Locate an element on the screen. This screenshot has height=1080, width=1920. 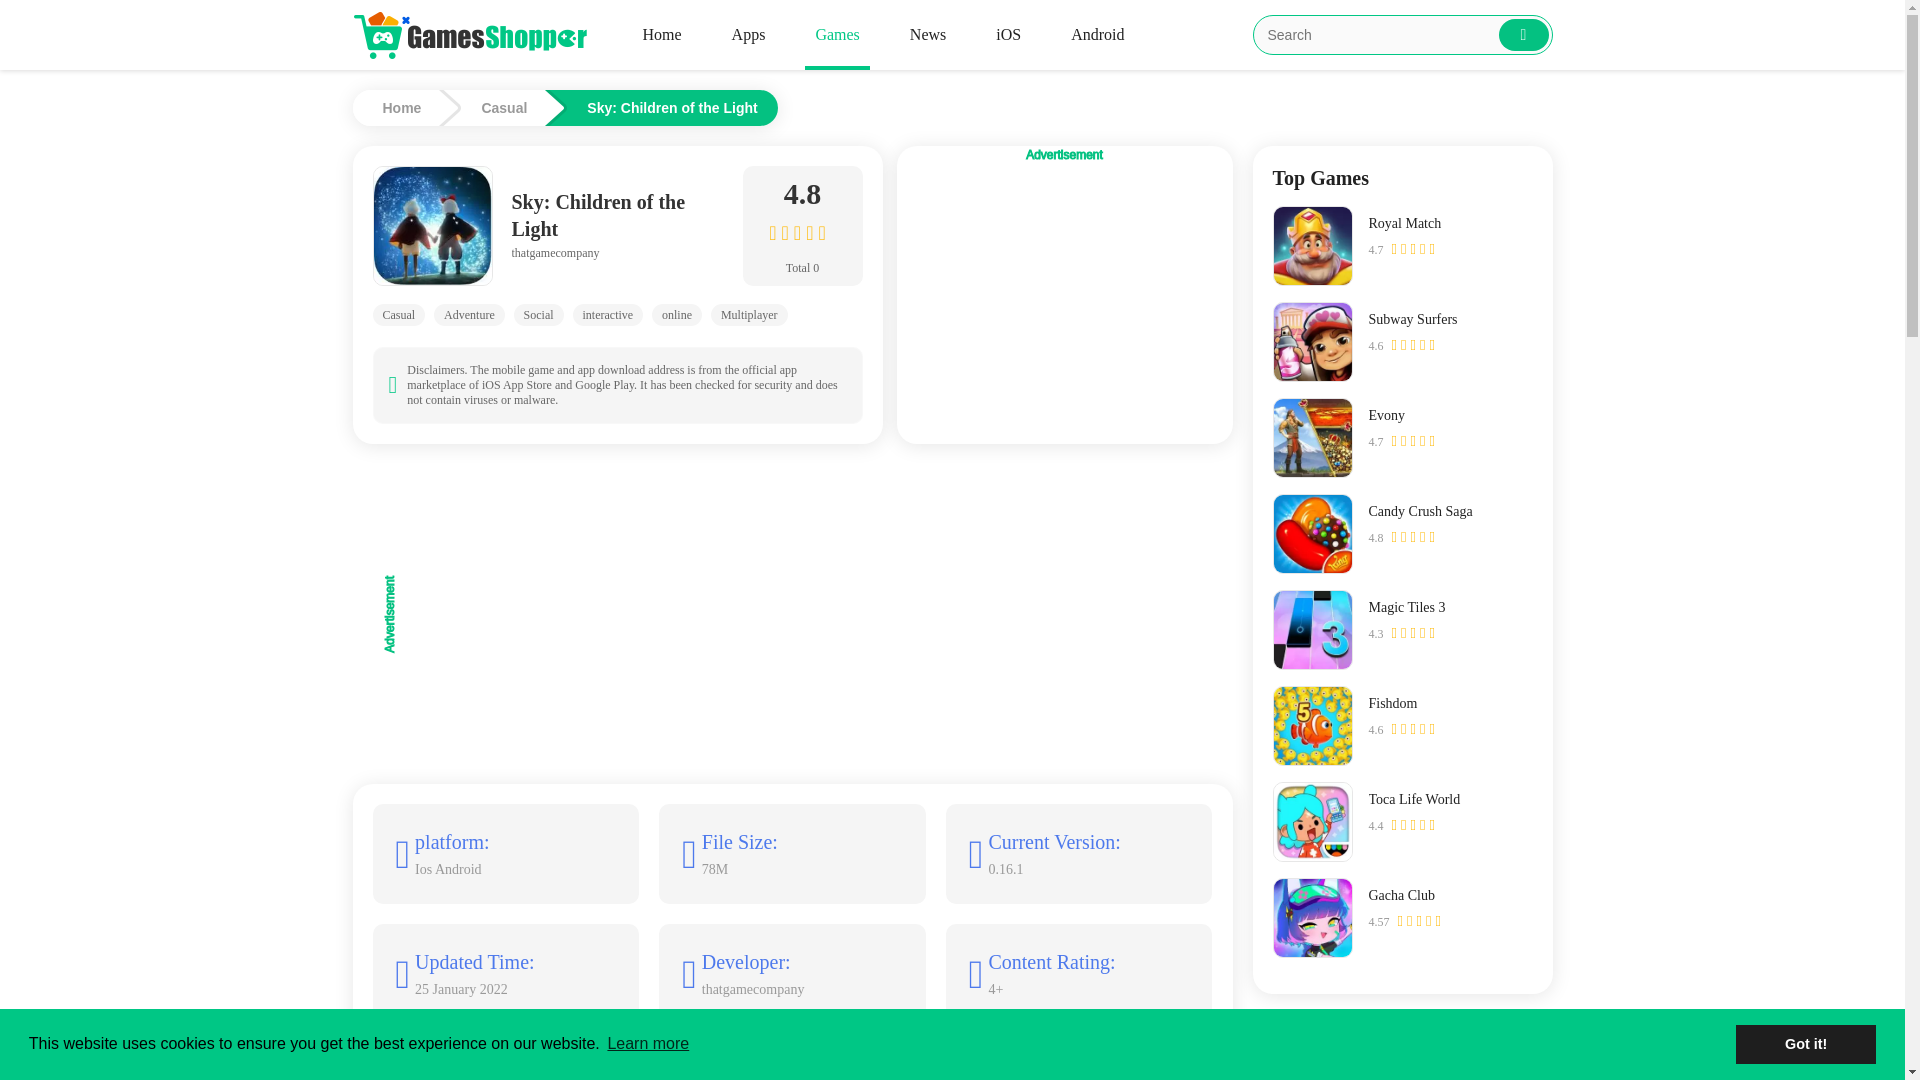
online is located at coordinates (677, 314).